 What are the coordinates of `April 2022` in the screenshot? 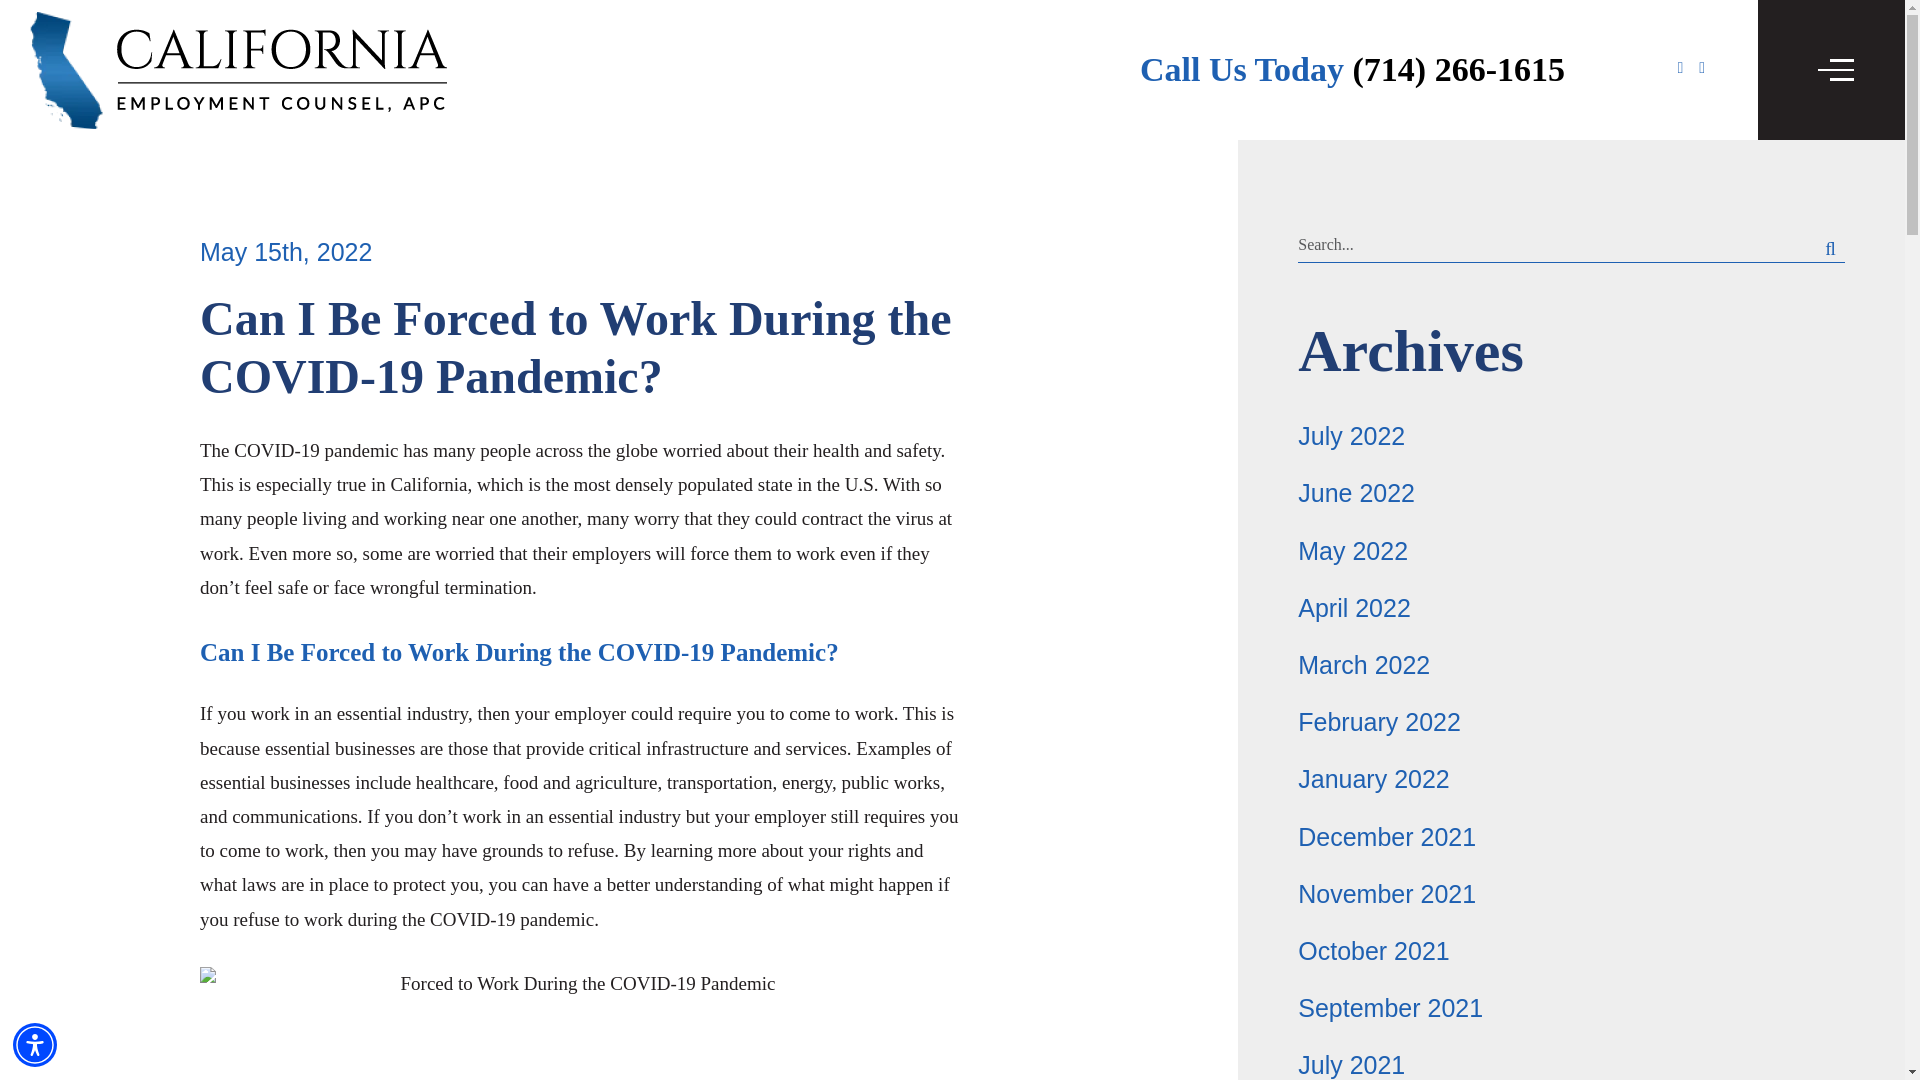 It's located at (1354, 608).